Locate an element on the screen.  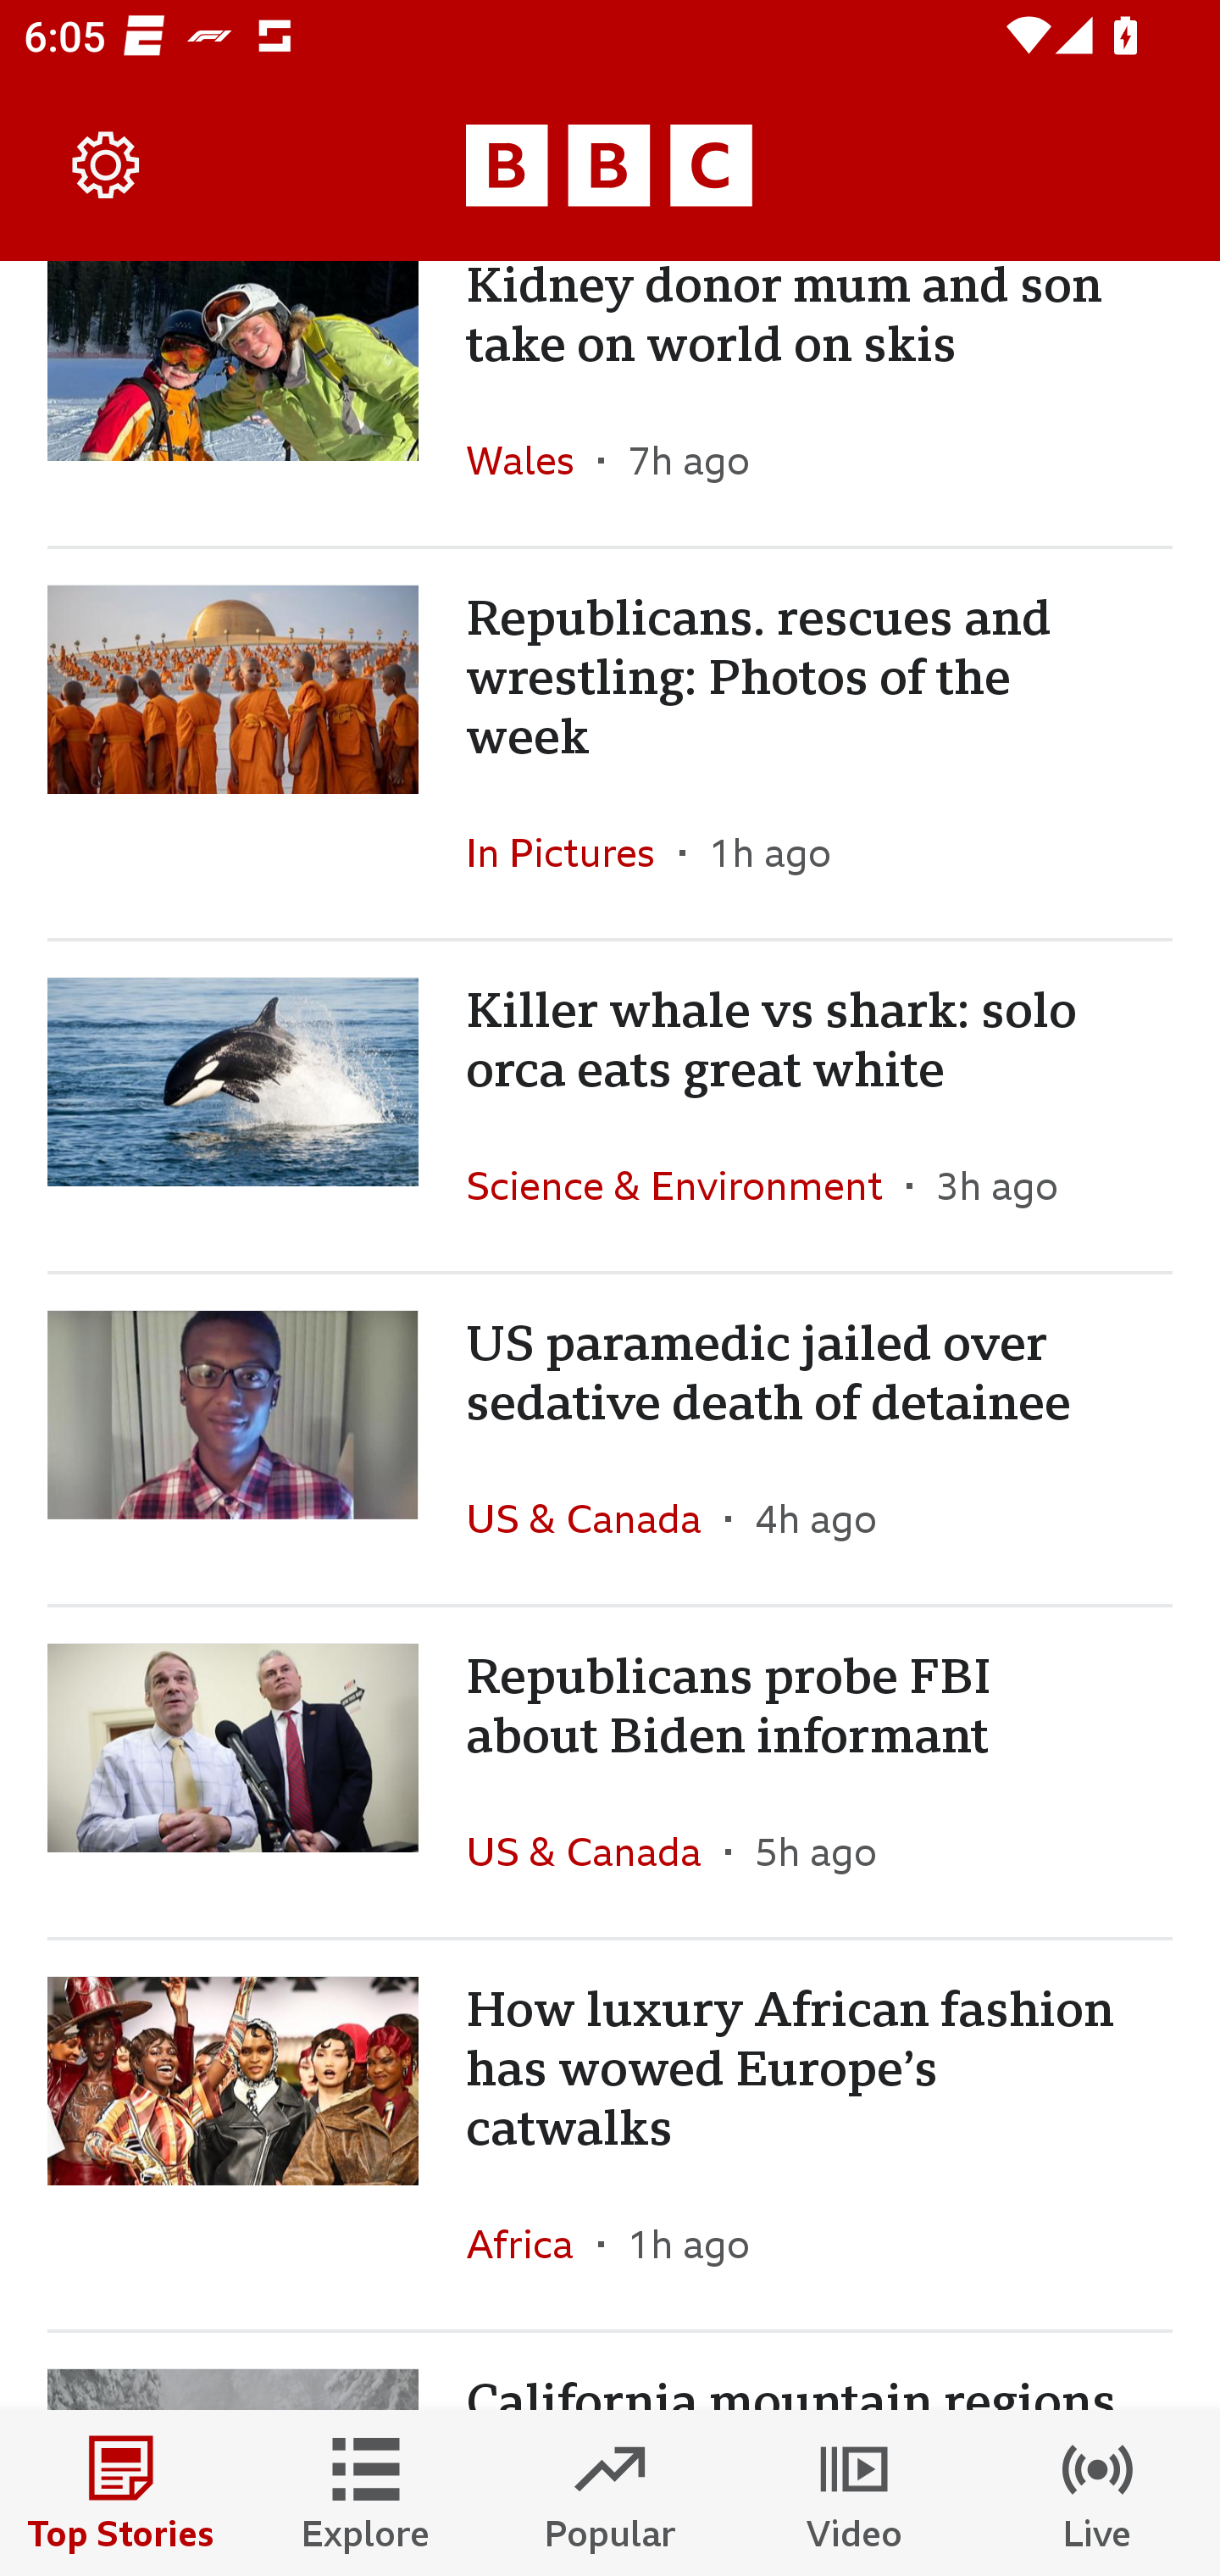
Settings is located at coordinates (107, 166).